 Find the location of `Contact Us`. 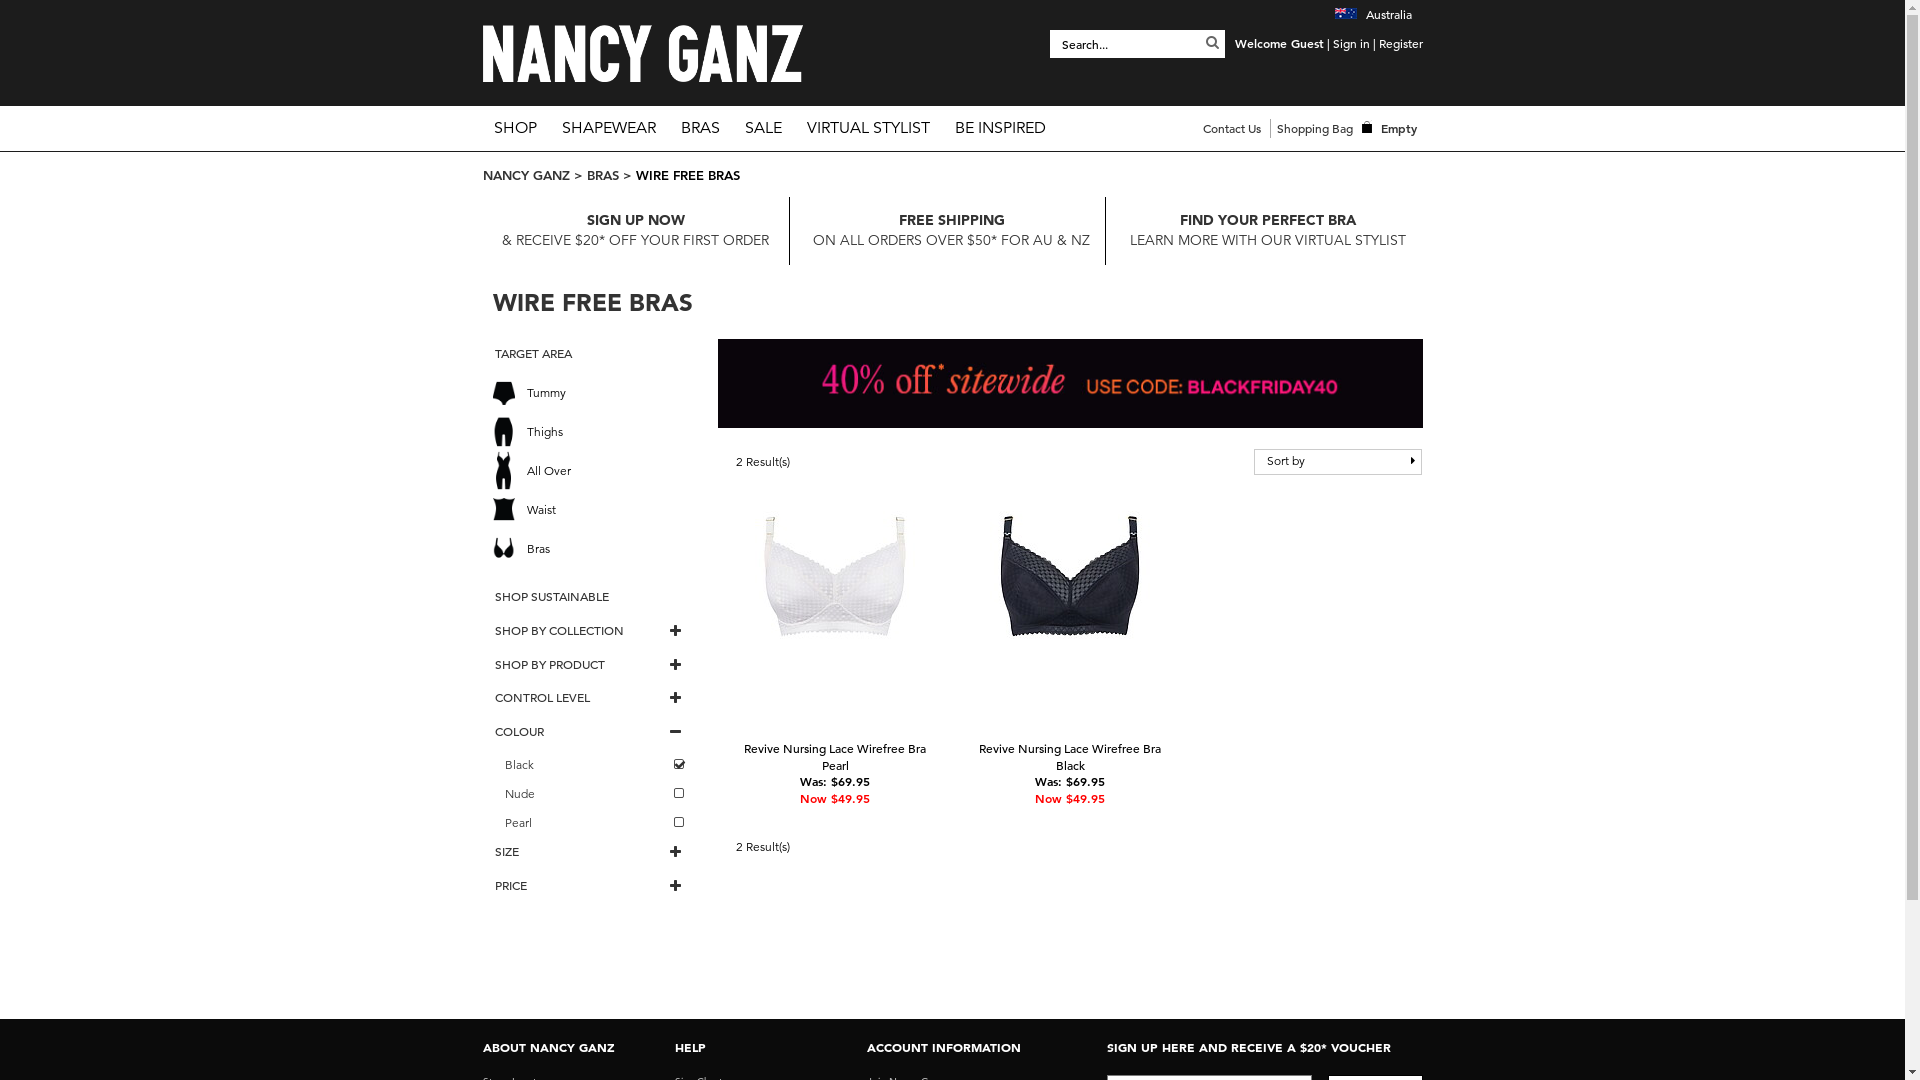

Contact Us is located at coordinates (1231, 128).